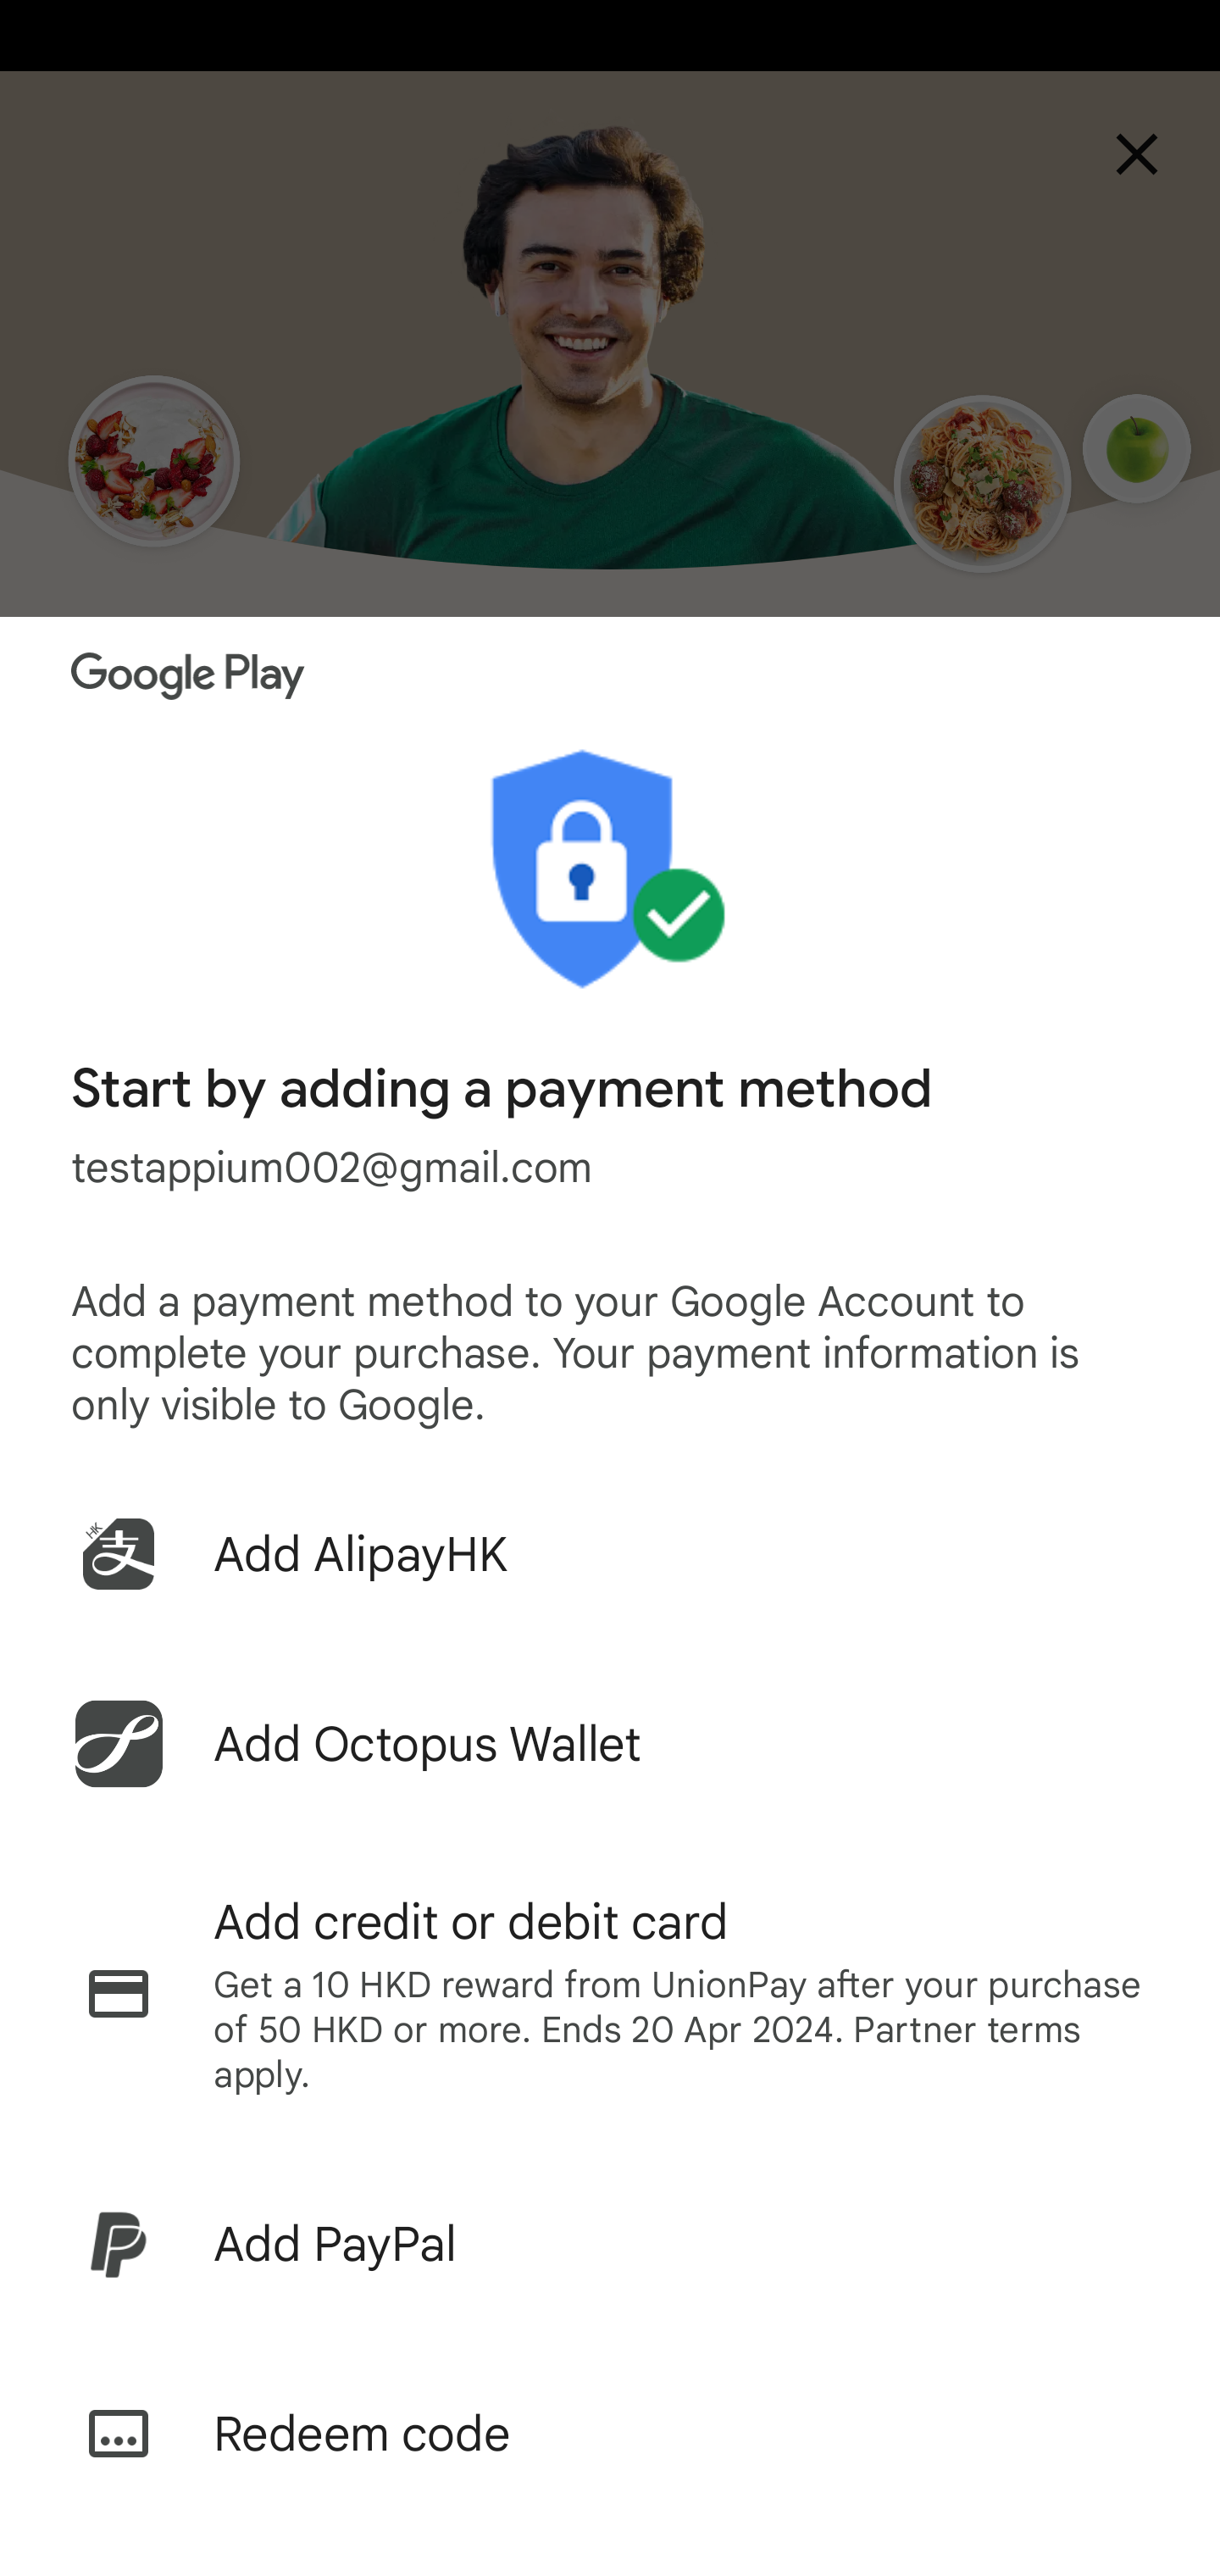  What do you see at coordinates (610, 2434) in the screenshot?
I see `Redeem code` at bounding box center [610, 2434].